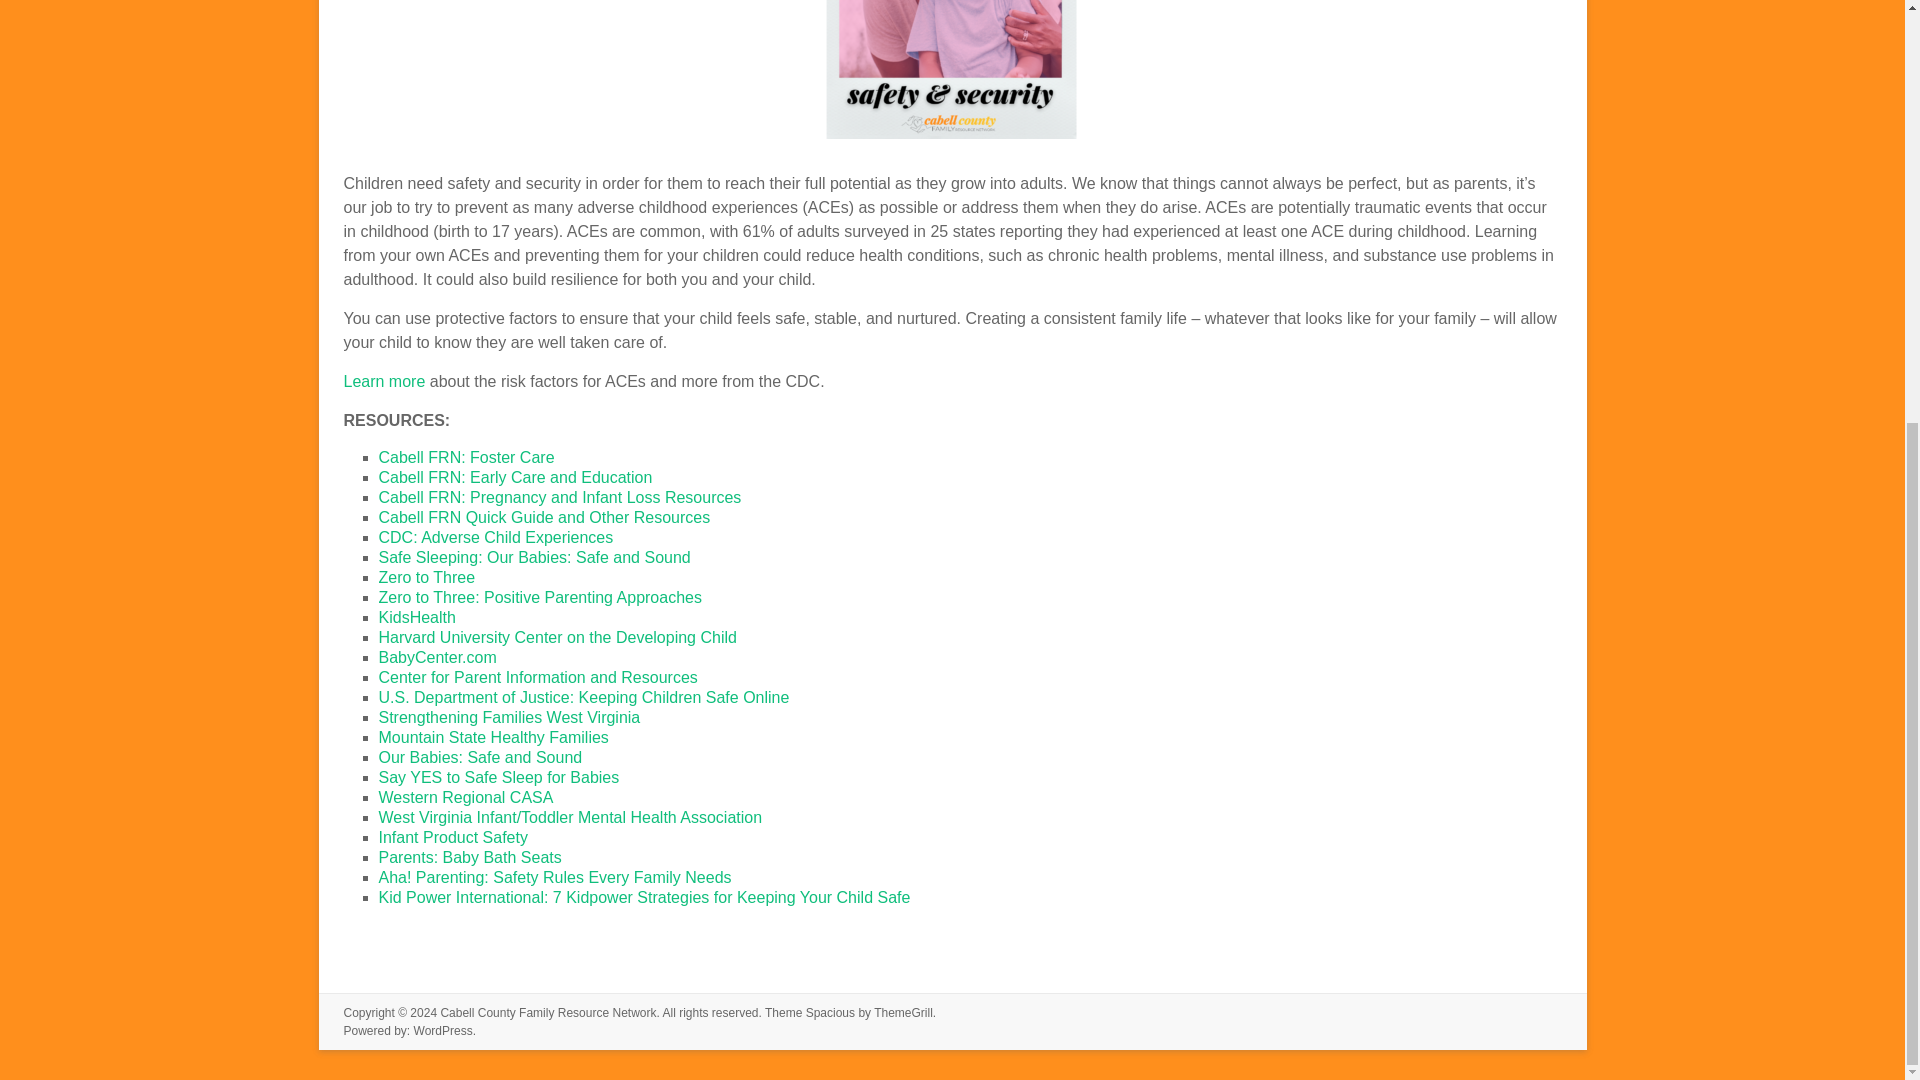 Image resolution: width=1920 pixels, height=1080 pixels. Describe the element at coordinates (560, 498) in the screenshot. I see `Cabell FRN: Pregnancy and Infant Loss Resources` at that location.